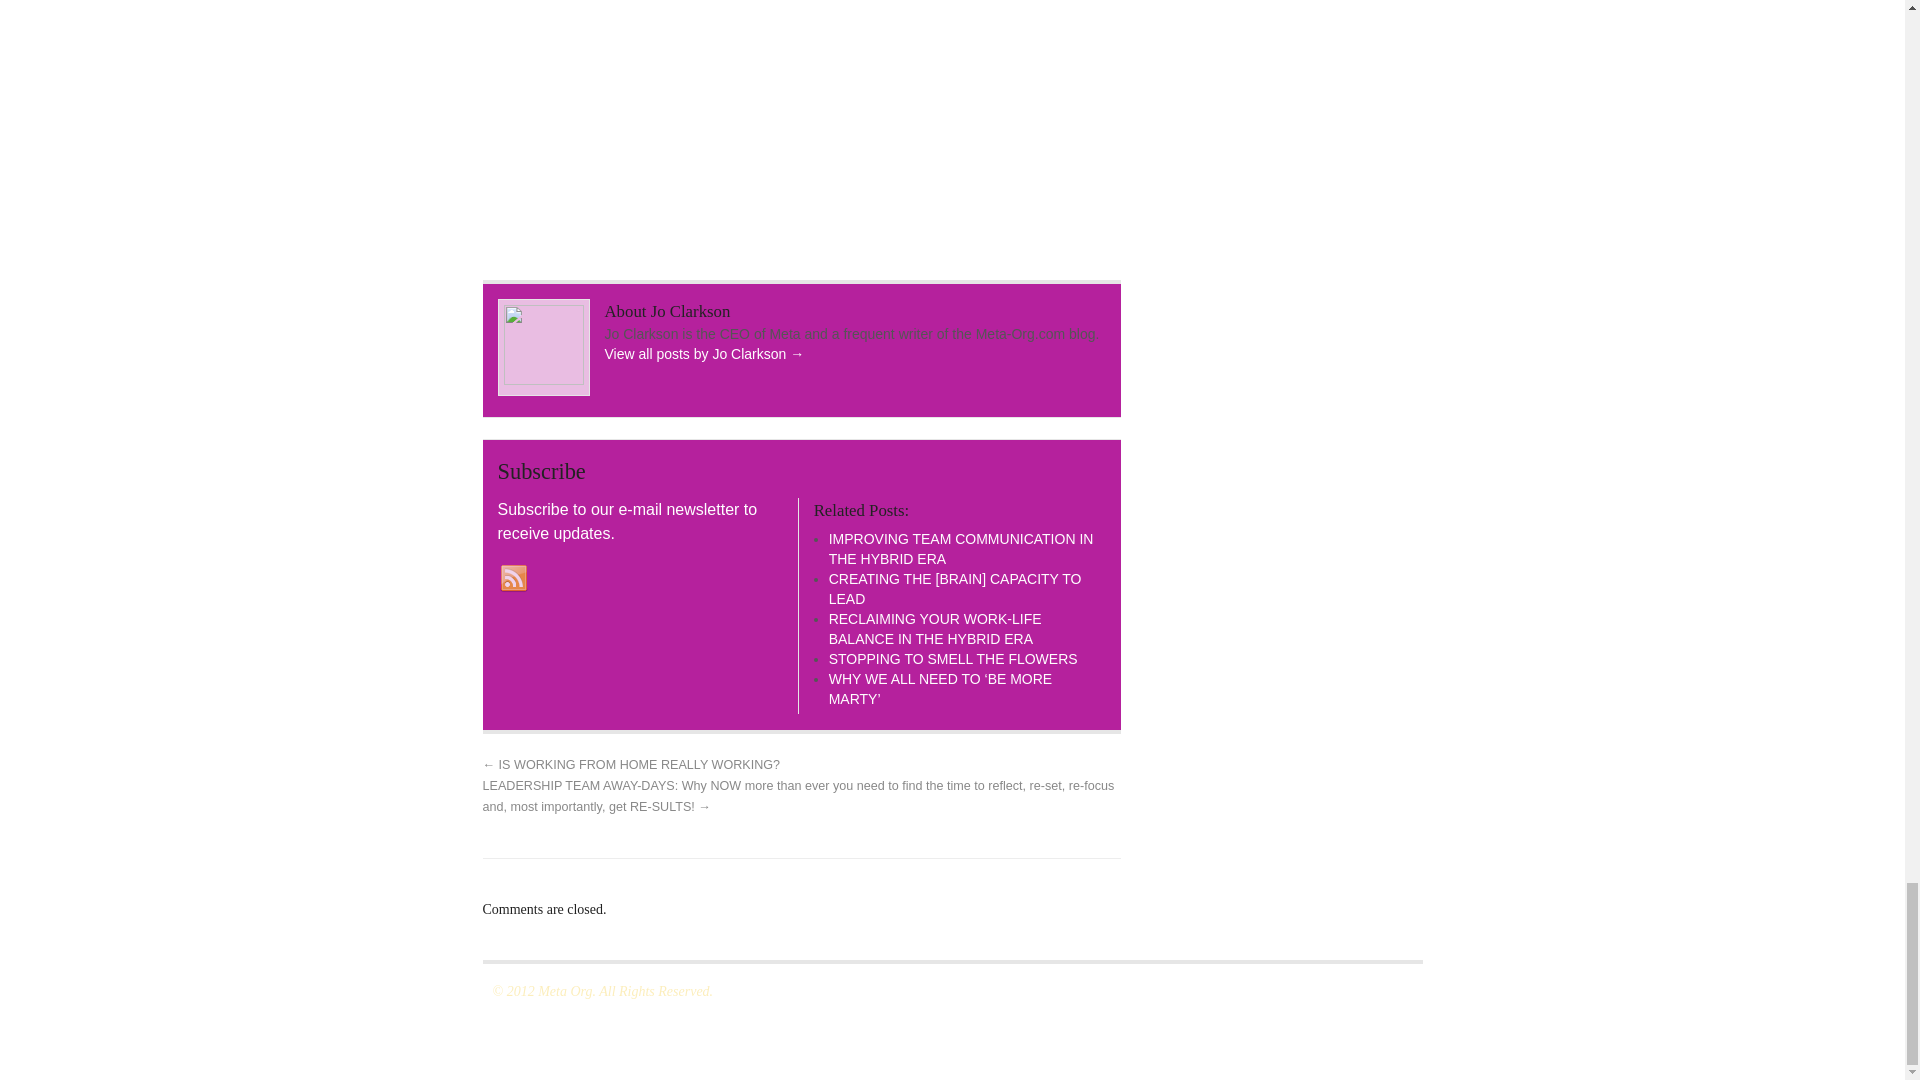 The image size is (1920, 1080). I want to click on IMPROVING TEAM COMMUNICATION IN THE HYBRID ERA, so click(962, 548).